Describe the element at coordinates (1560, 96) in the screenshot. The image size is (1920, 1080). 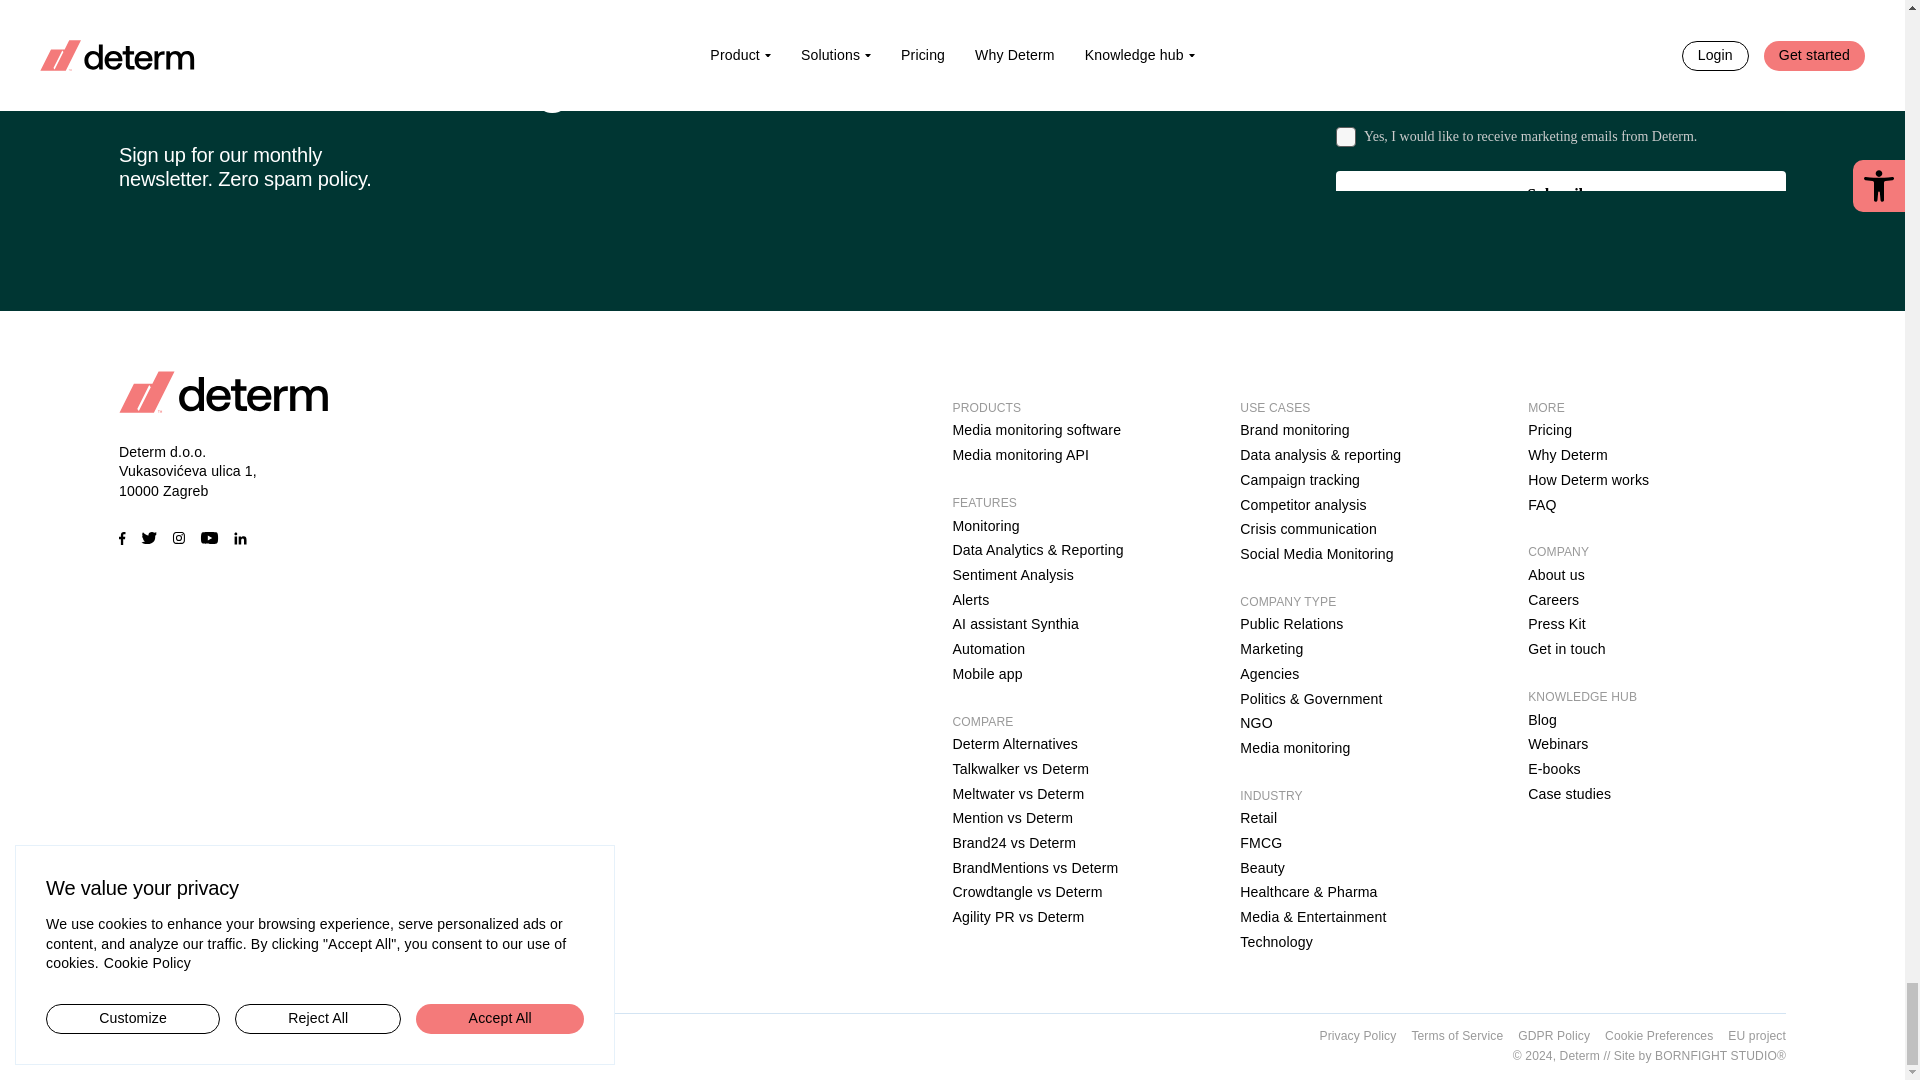
I see `Web Forms` at that location.